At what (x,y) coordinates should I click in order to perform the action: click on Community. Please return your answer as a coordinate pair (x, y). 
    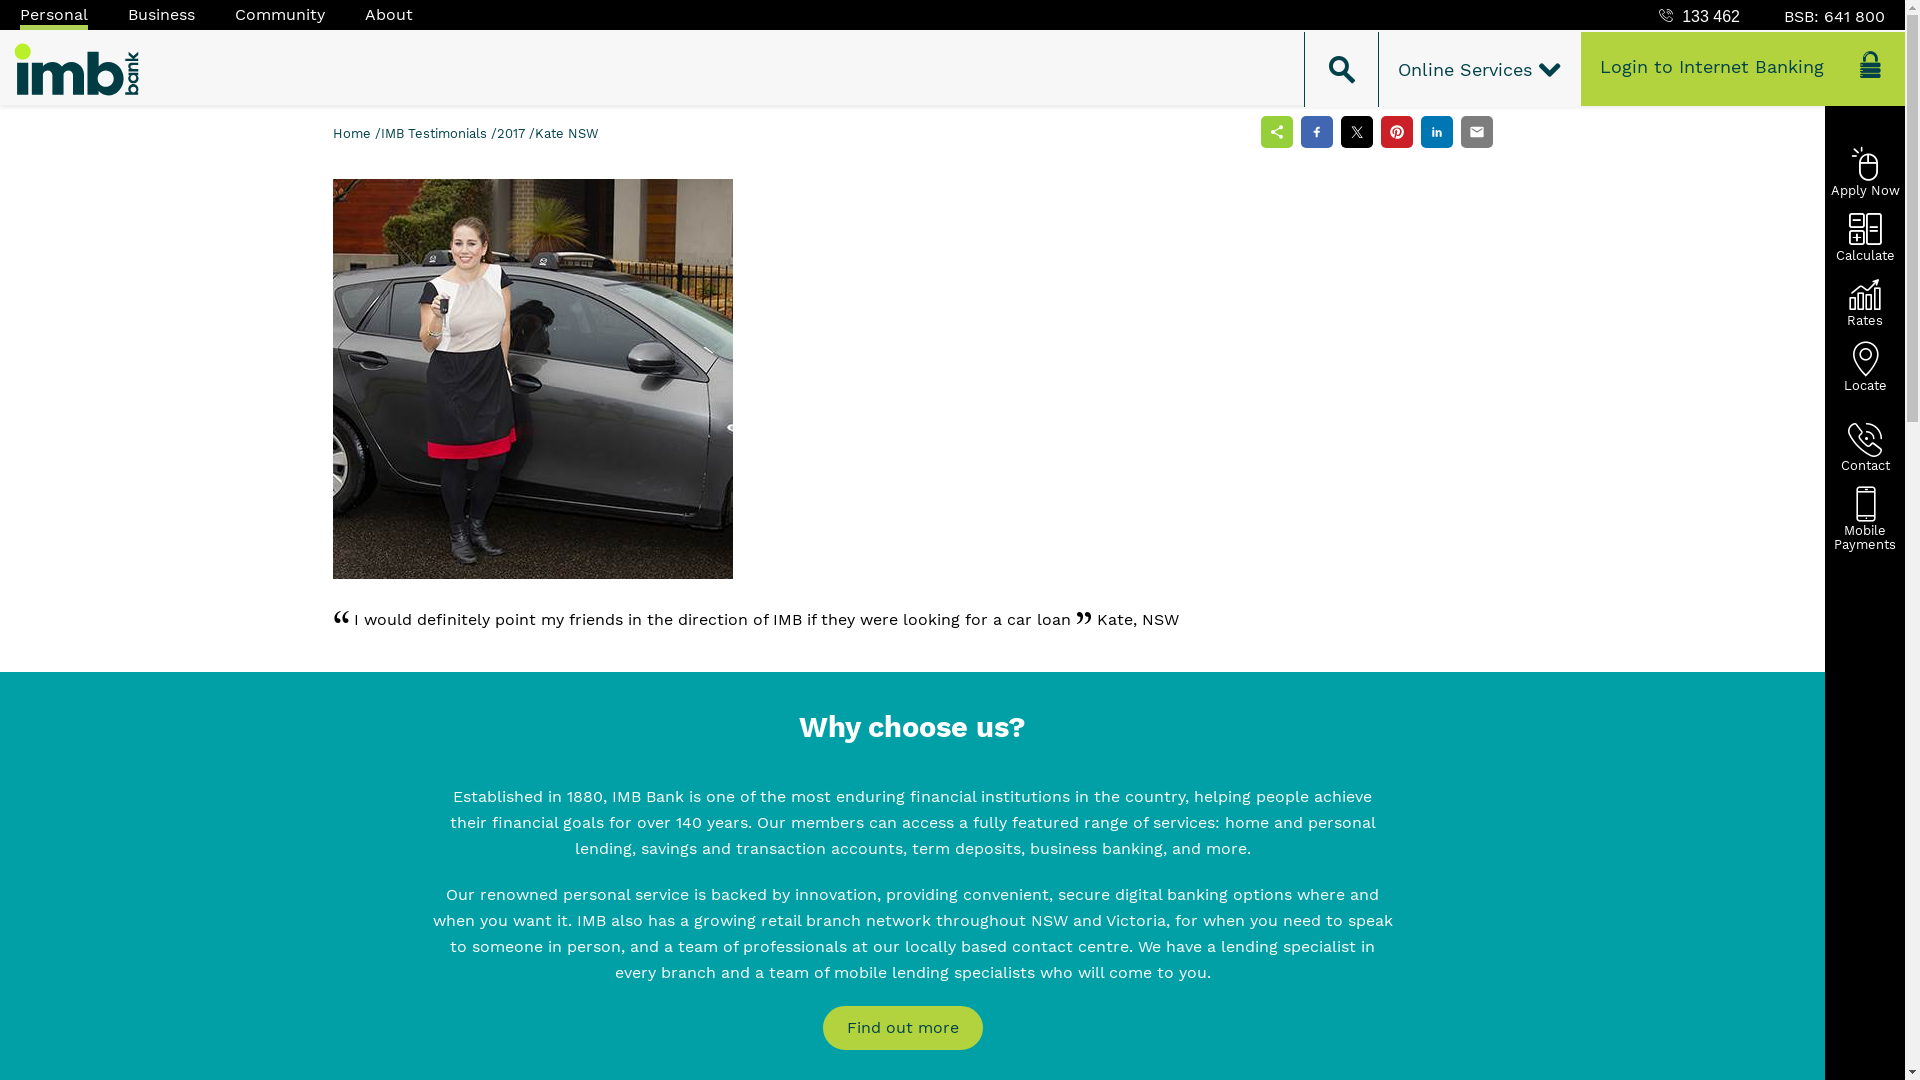
    Looking at the image, I should click on (280, 14).